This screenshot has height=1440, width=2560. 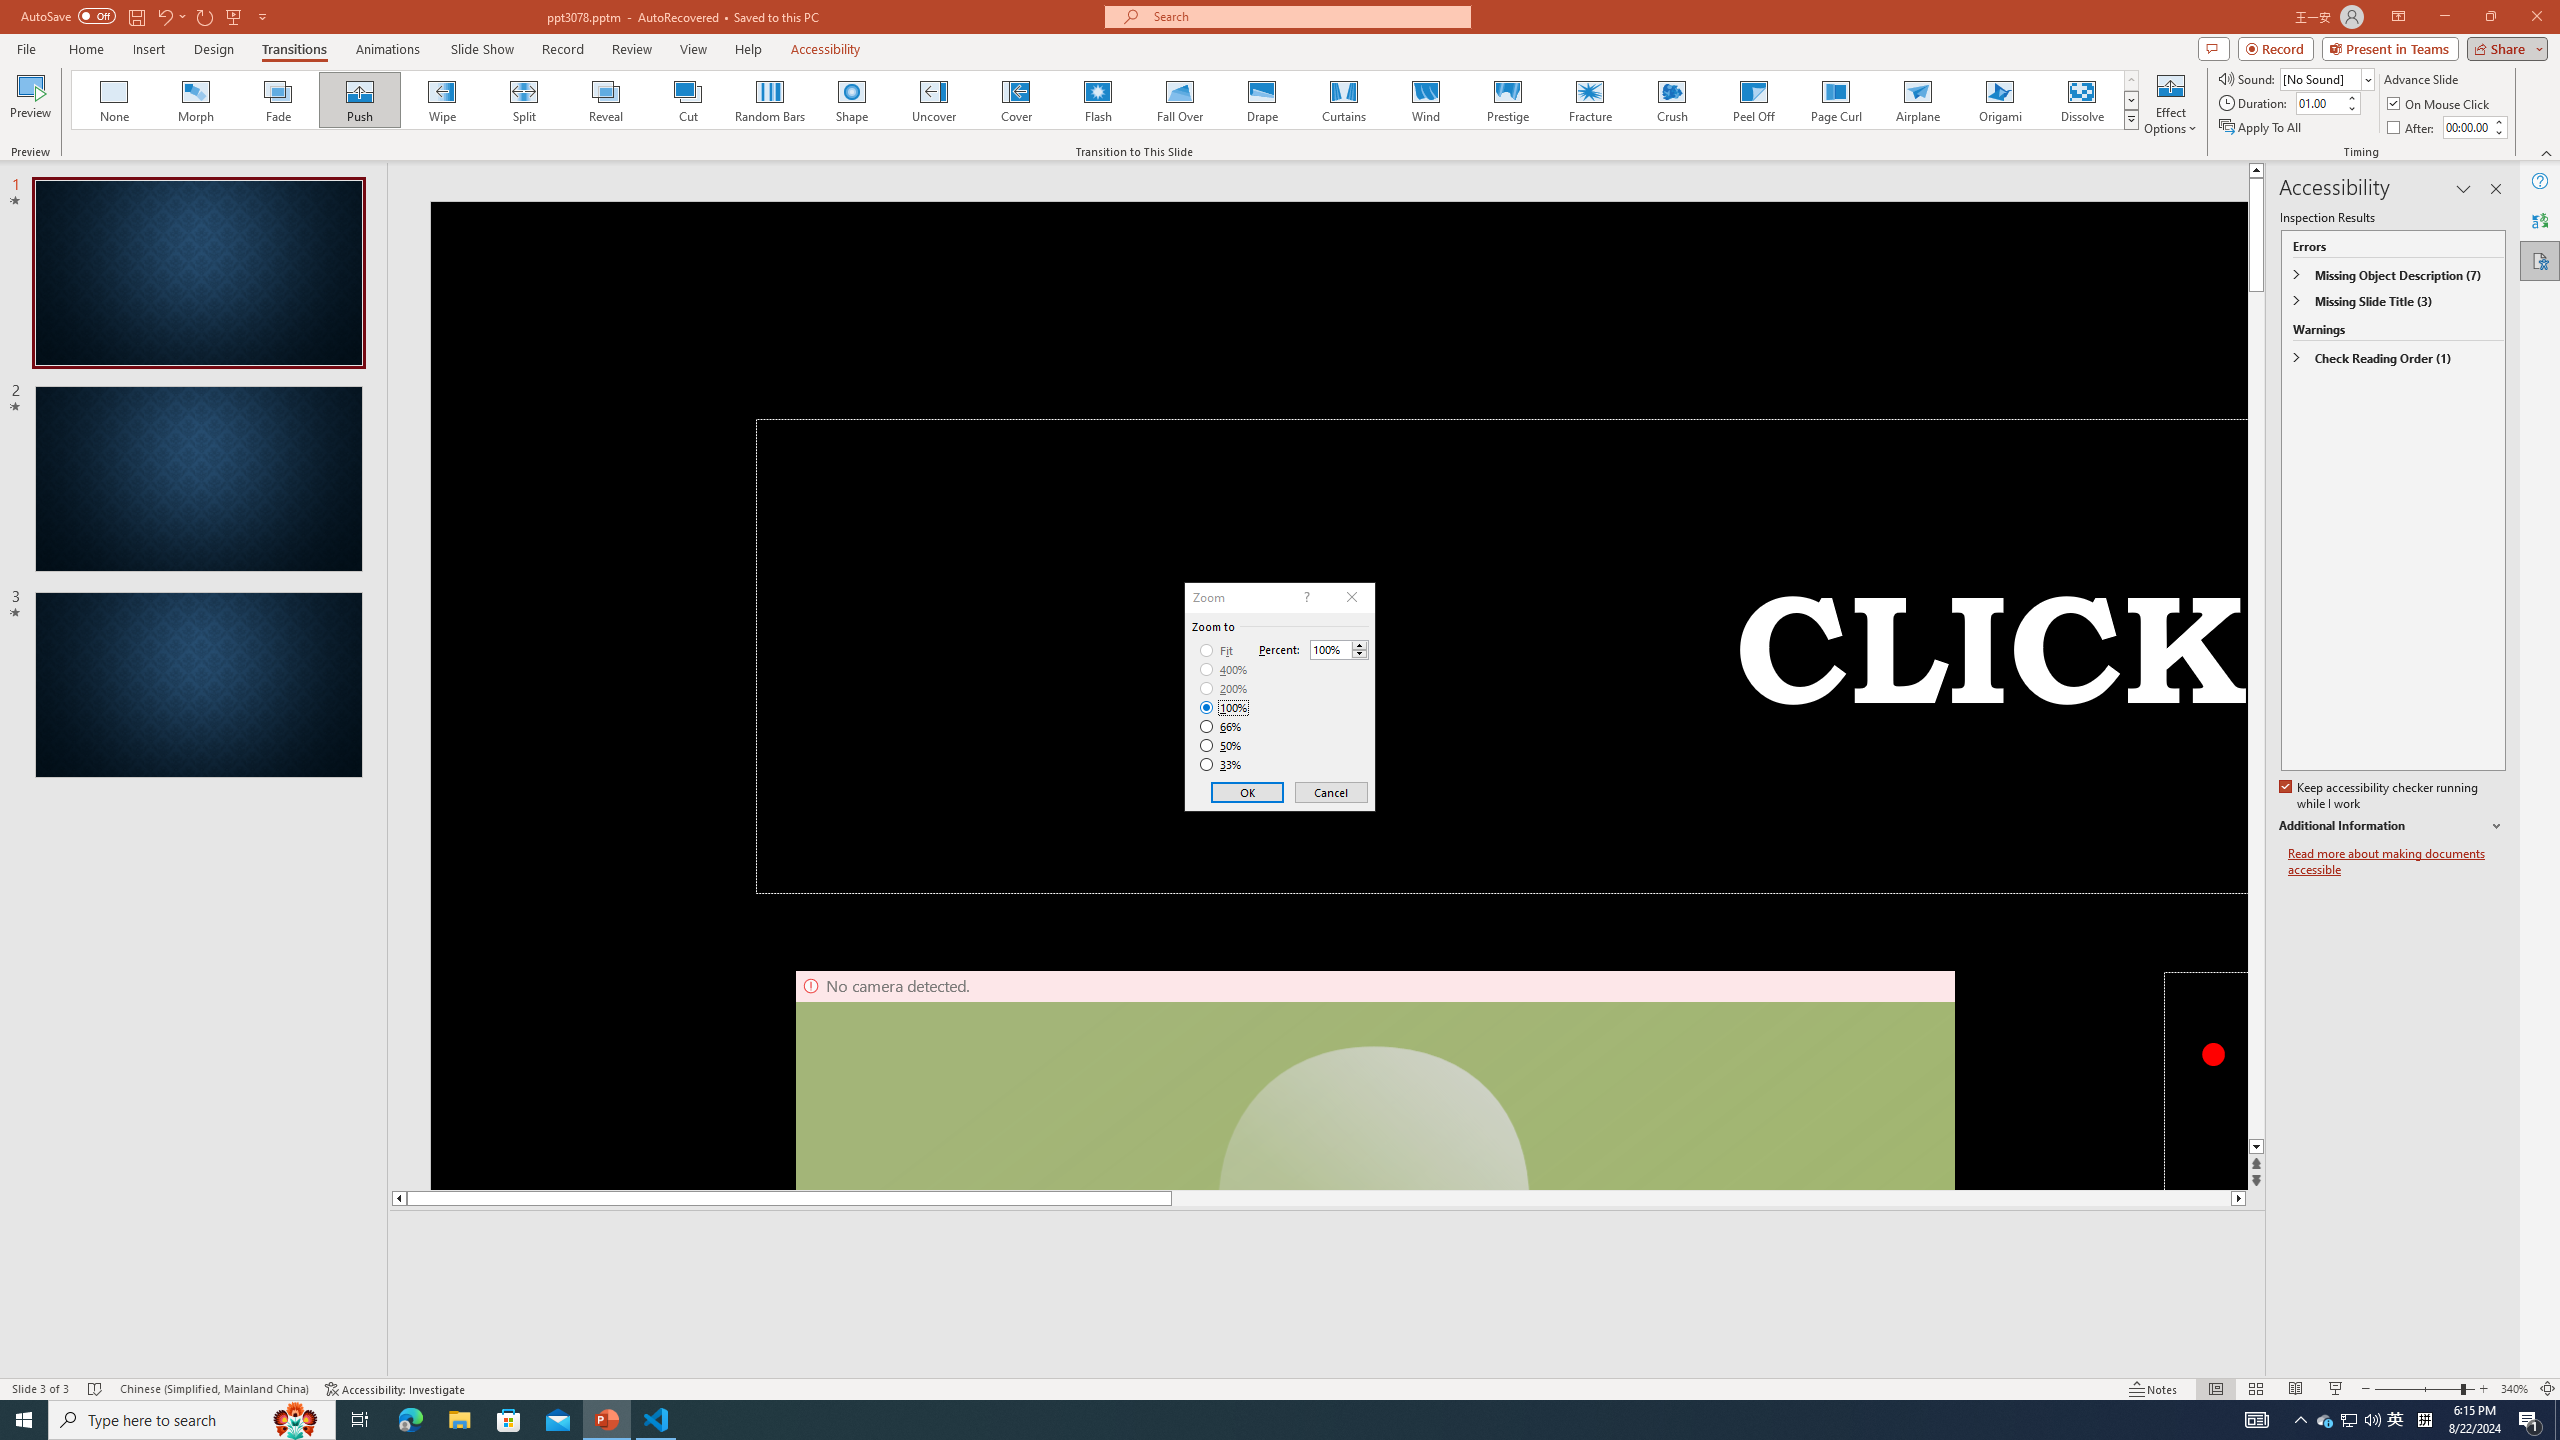 What do you see at coordinates (2514, 1389) in the screenshot?
I see `Zoom 340%` at bounding box center [2514, 1389].